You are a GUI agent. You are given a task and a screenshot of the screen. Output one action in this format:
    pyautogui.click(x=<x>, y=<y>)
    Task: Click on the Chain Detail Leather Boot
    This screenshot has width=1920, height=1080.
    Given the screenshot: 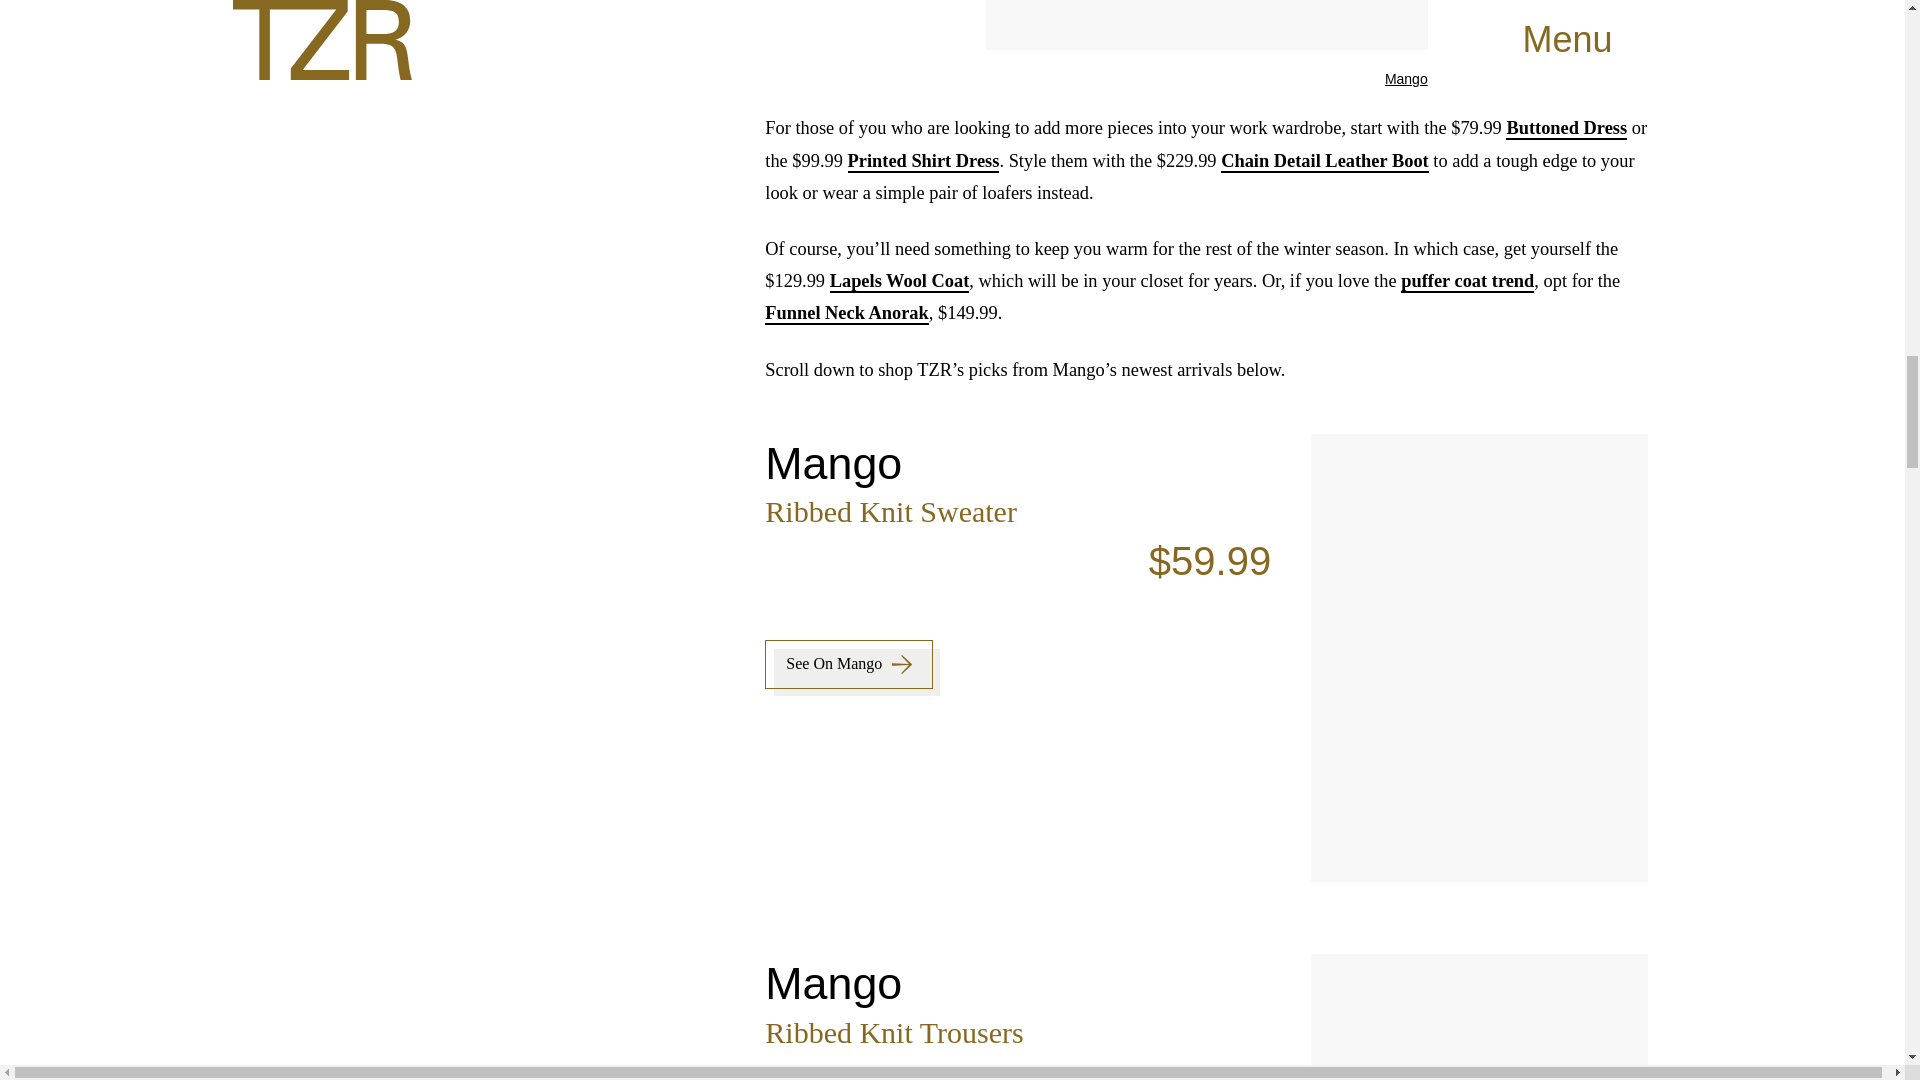 What is the action you would take?
    pyautogui.click(x=1324, y=160)
    